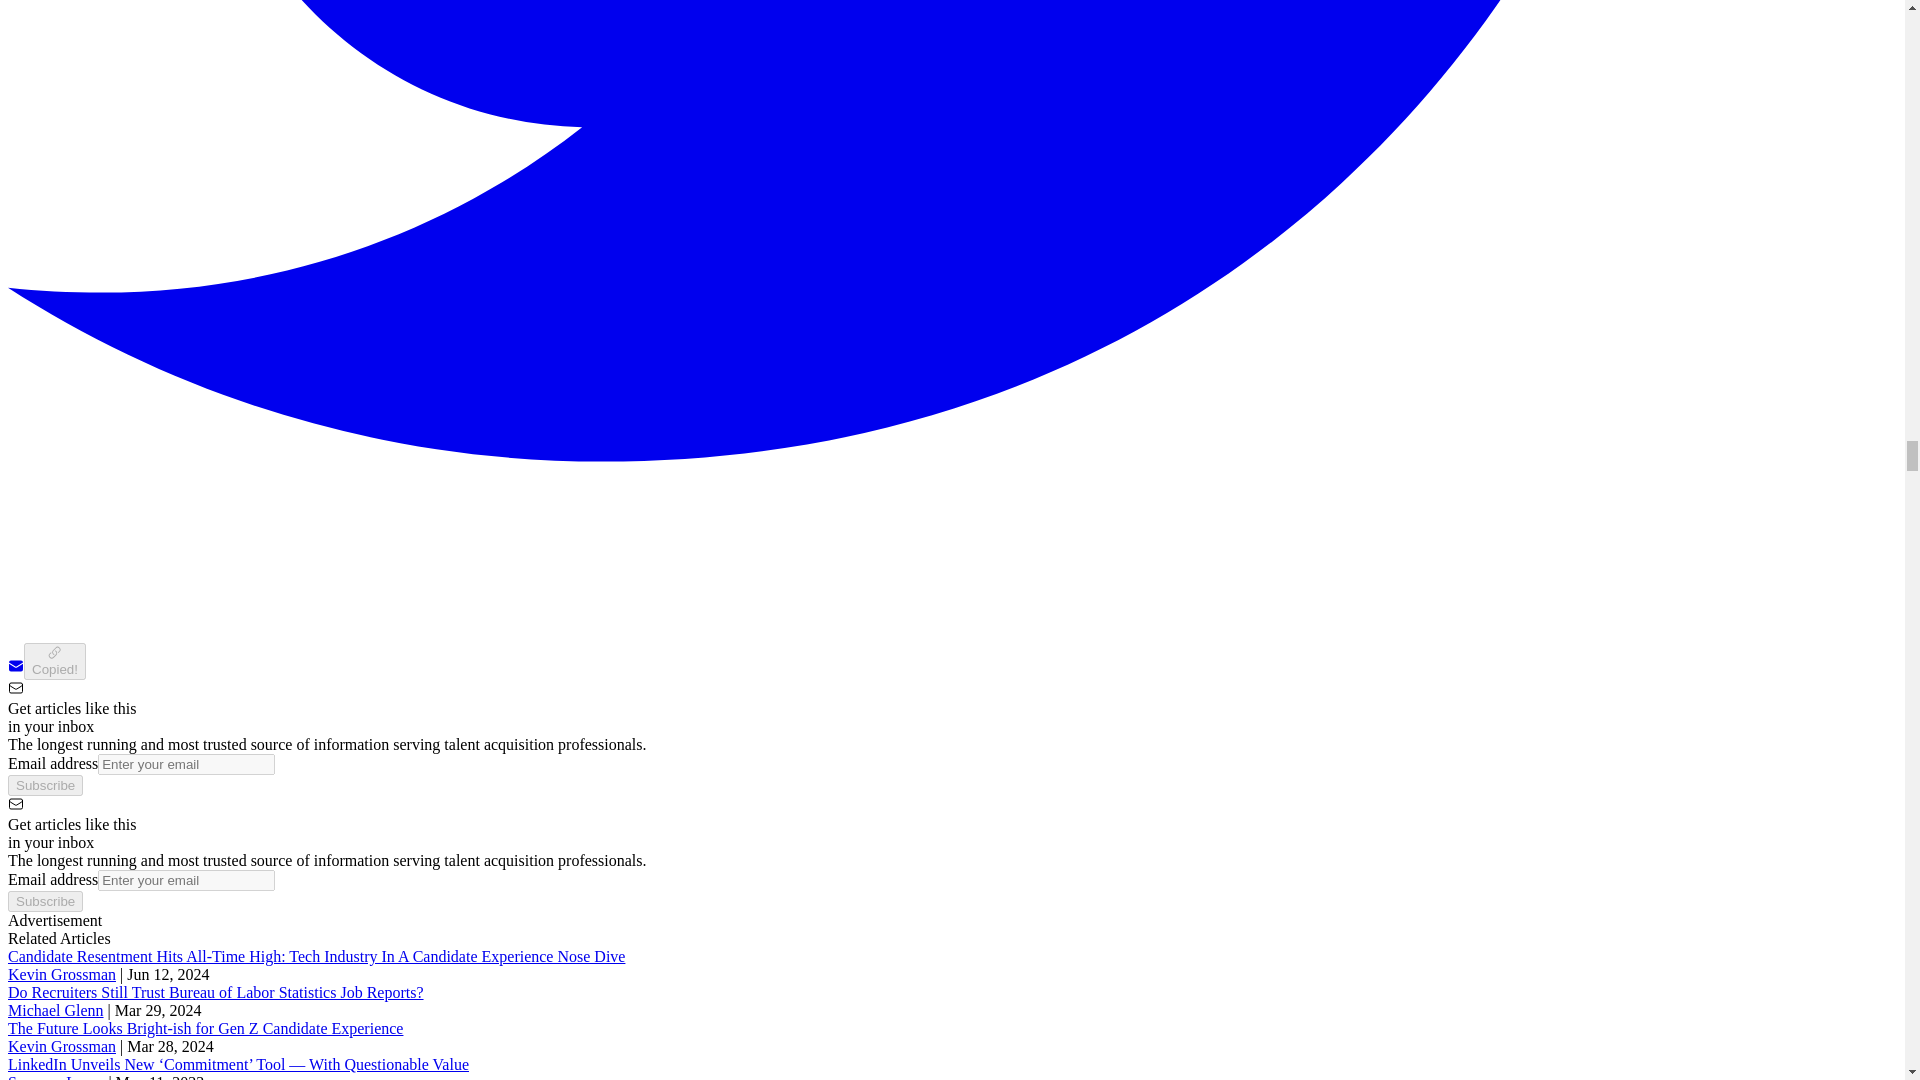  What do you see at coordinates (205, 1028) in the screenshot?
I see `The Future Looks Bright-ish for Gen Z Candidate Experience` at bounding box center [205, 1028].